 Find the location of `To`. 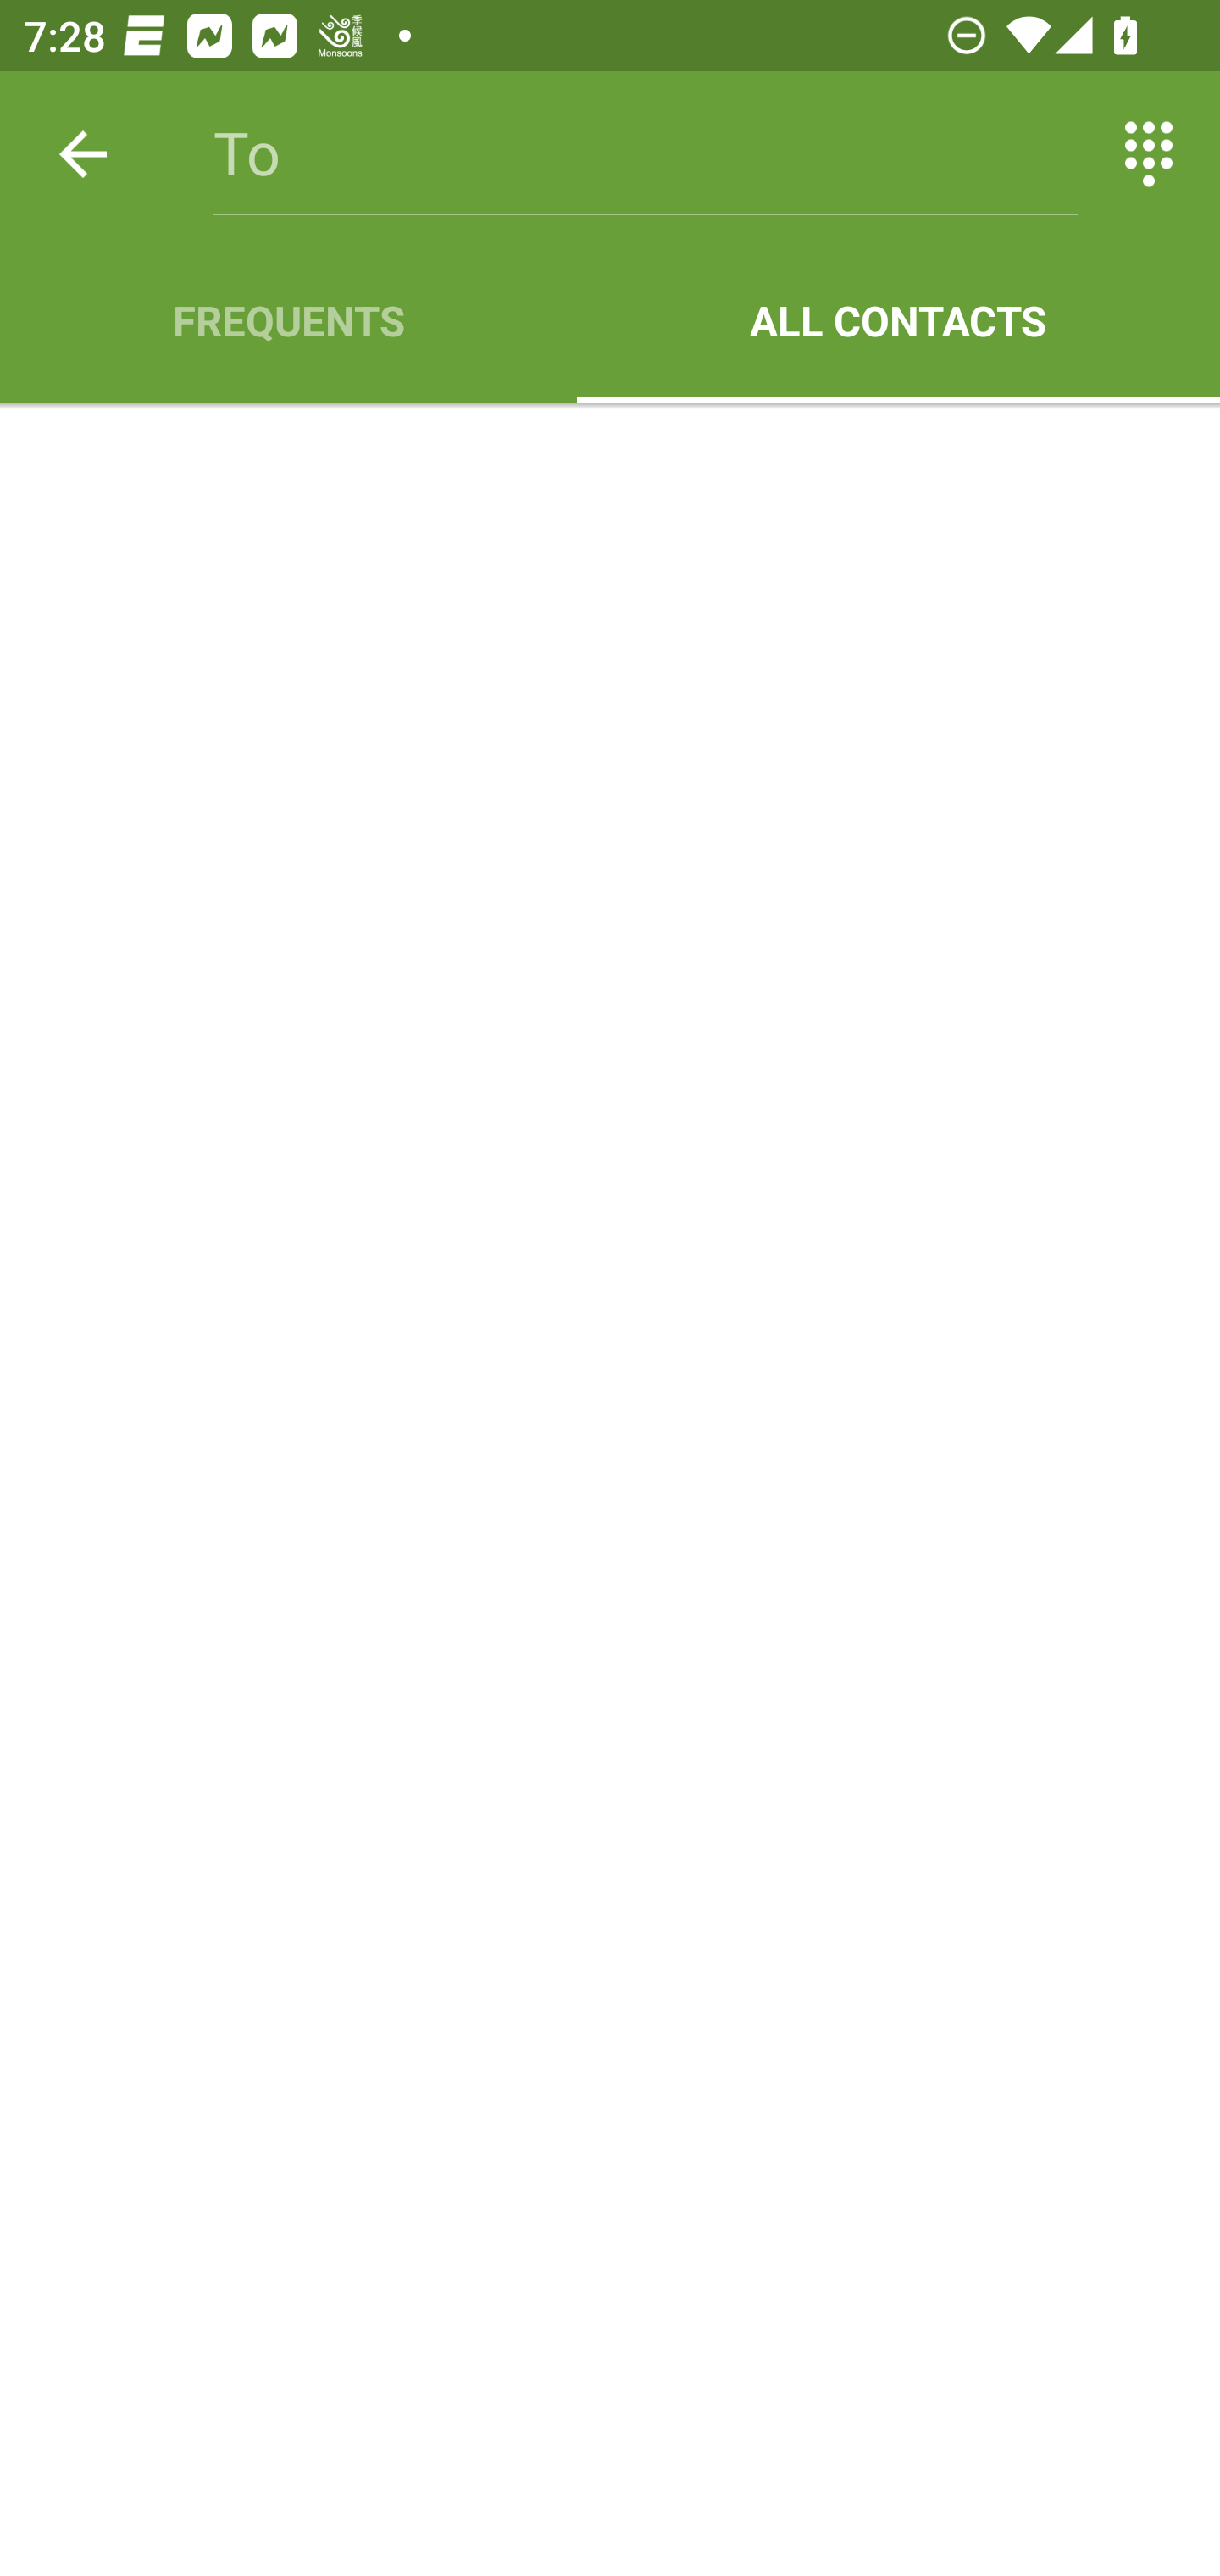

To is located at coordinates (645, 154).